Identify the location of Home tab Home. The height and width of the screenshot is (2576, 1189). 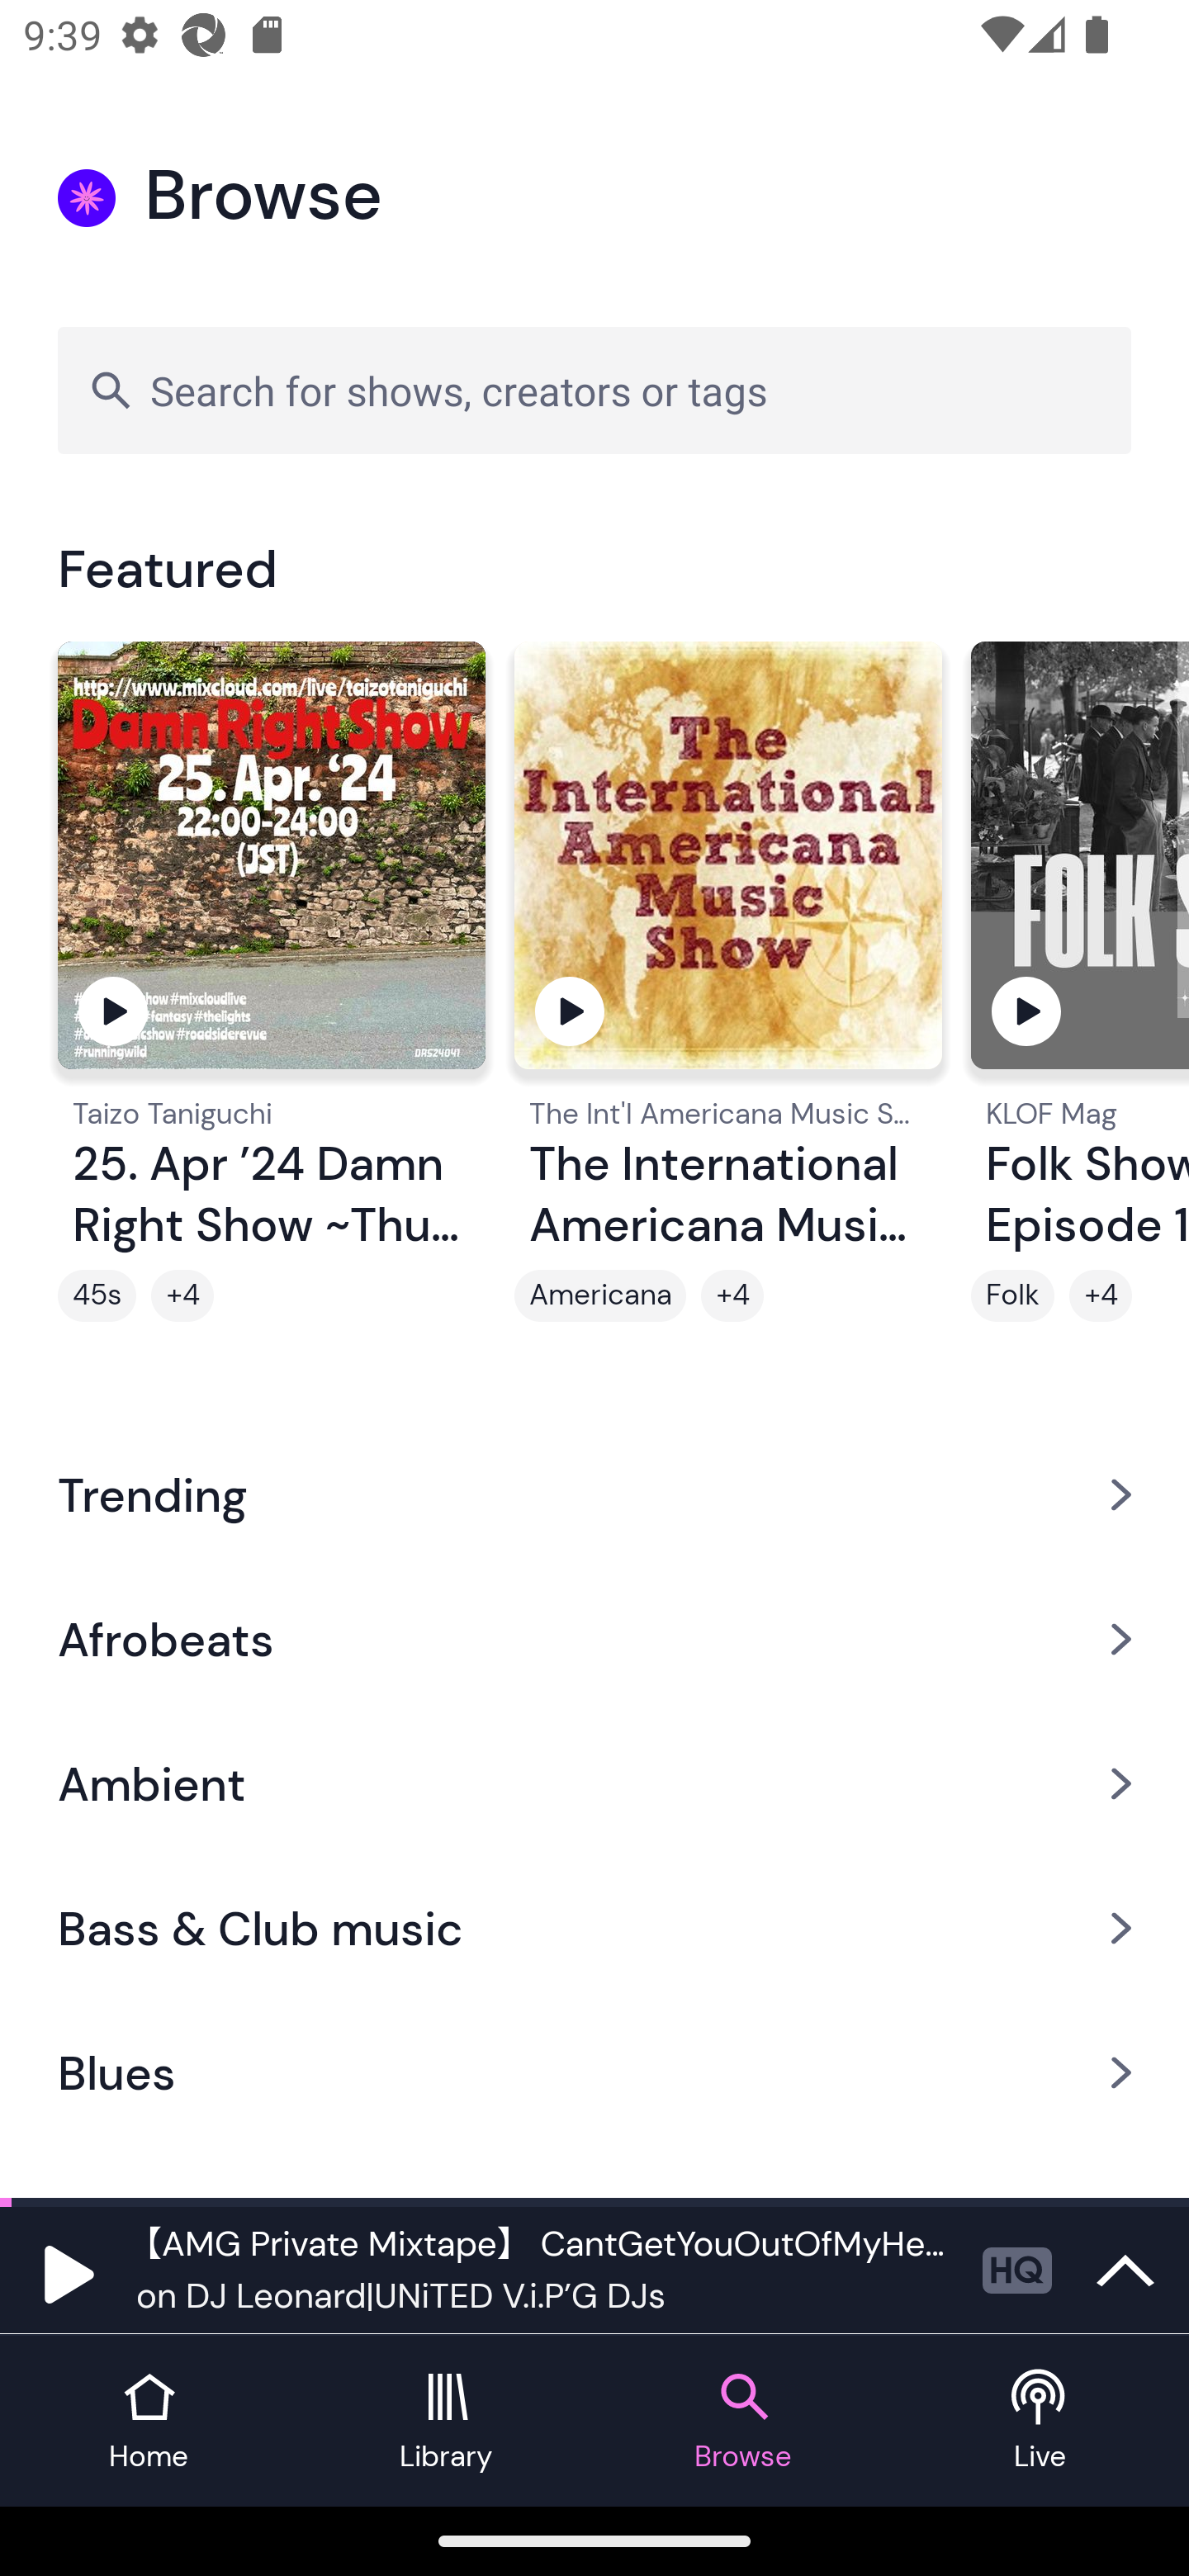
(149, 2421).